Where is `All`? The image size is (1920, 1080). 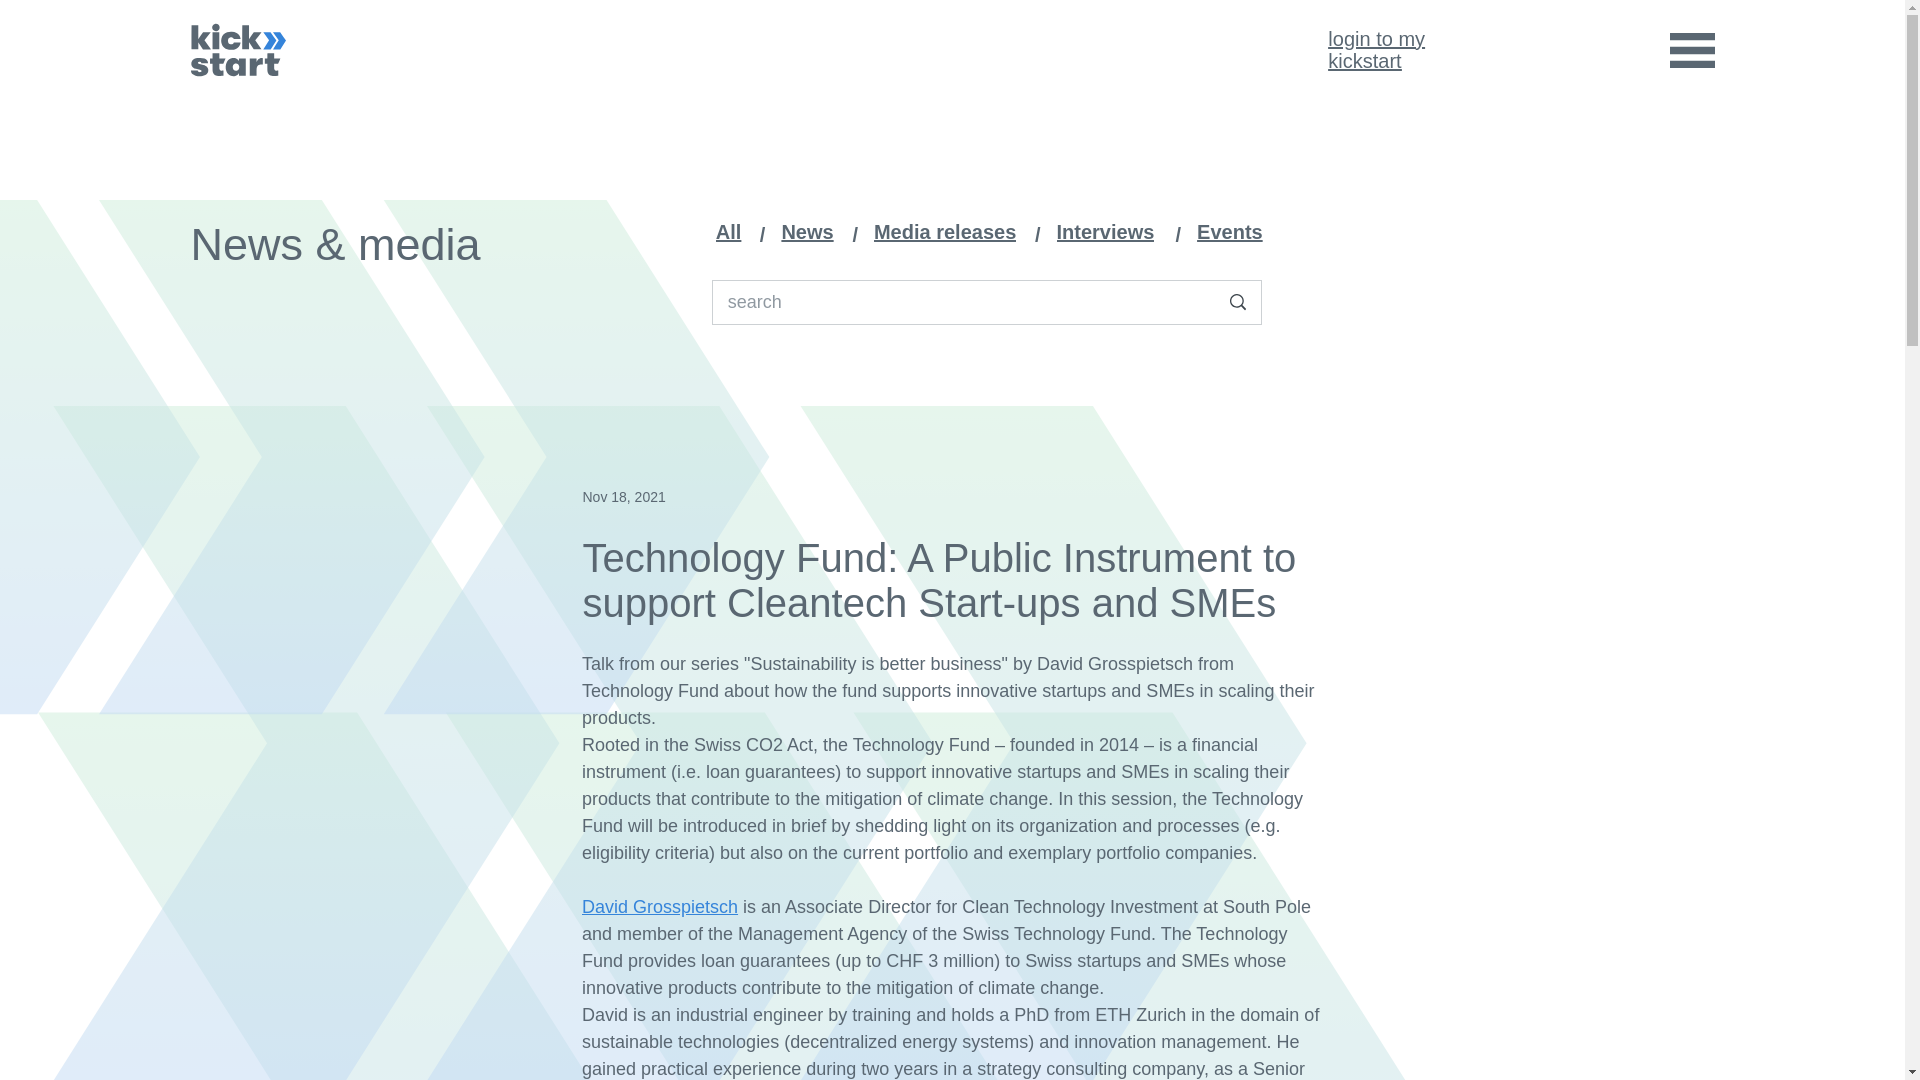
All is located at coordinates (1112, 232).